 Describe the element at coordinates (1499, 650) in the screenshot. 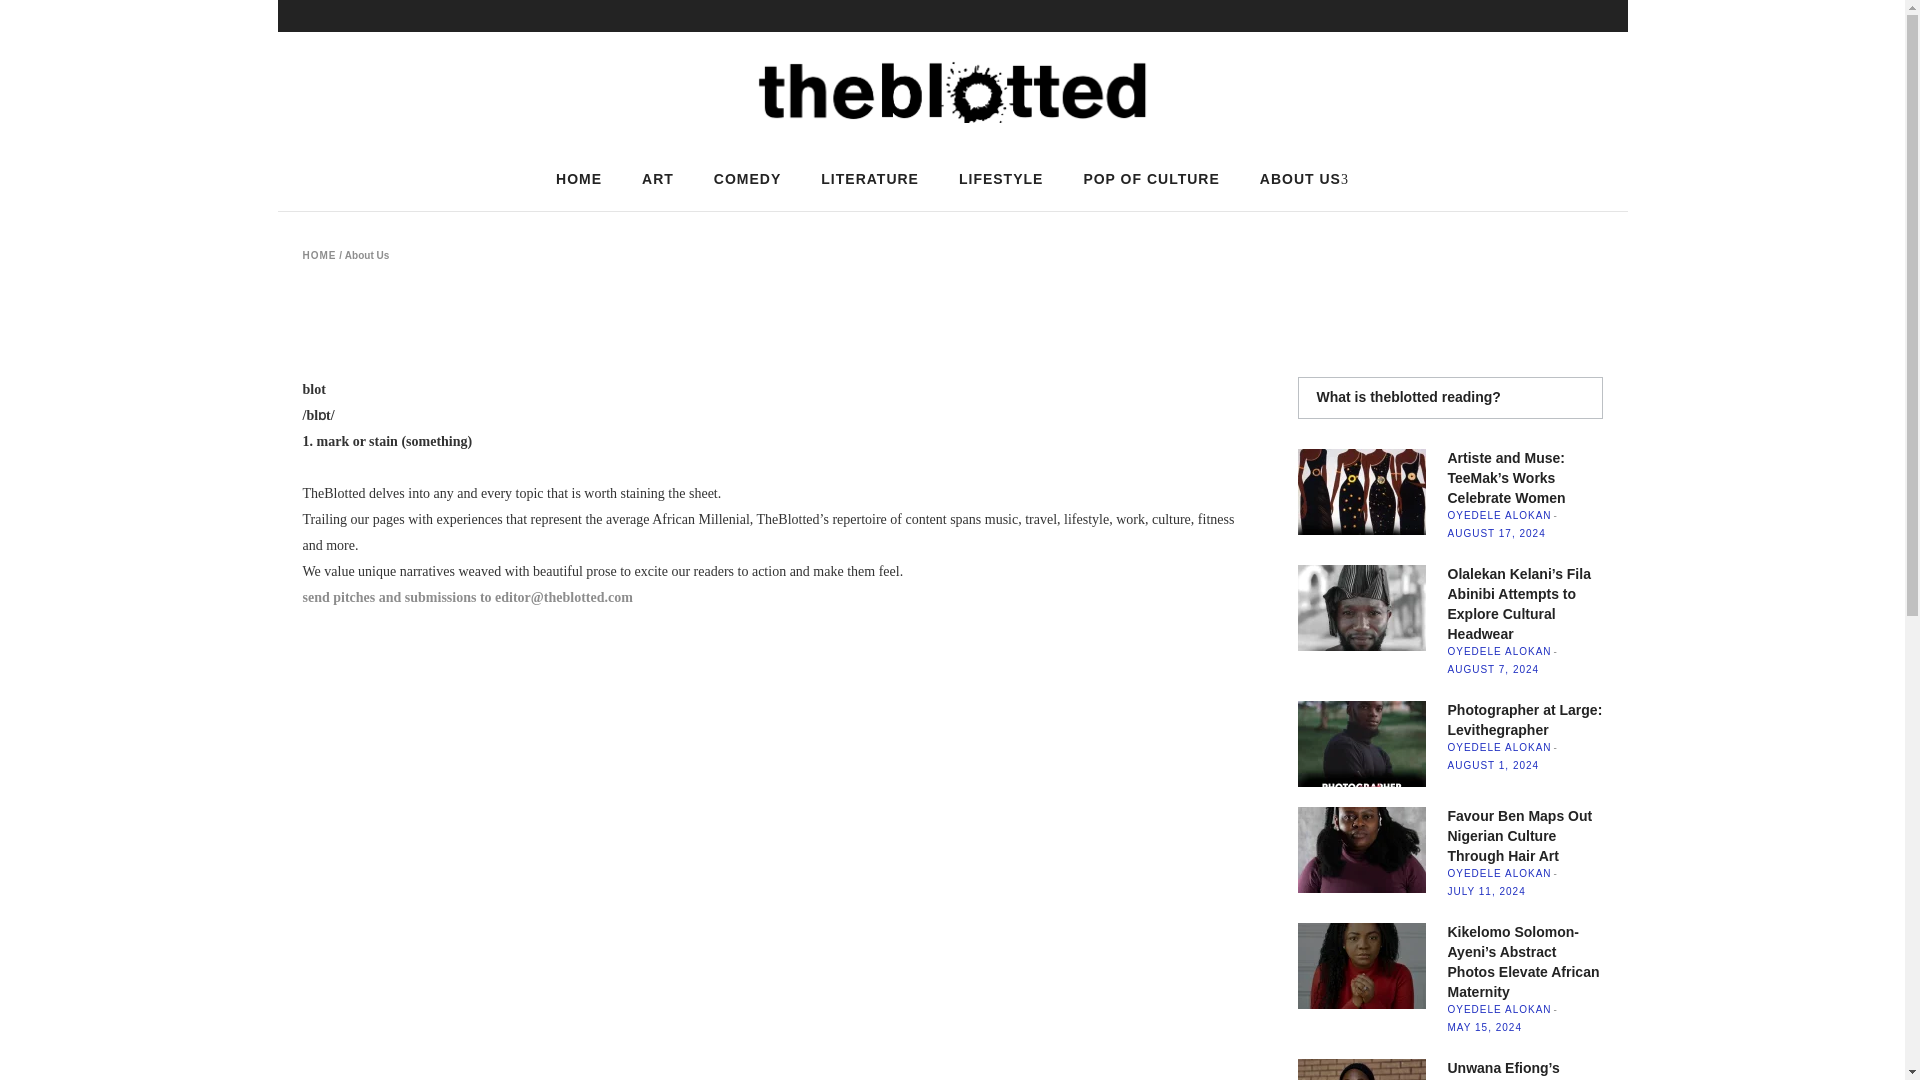

I see `OYEDELE ALOKAN` at that location.